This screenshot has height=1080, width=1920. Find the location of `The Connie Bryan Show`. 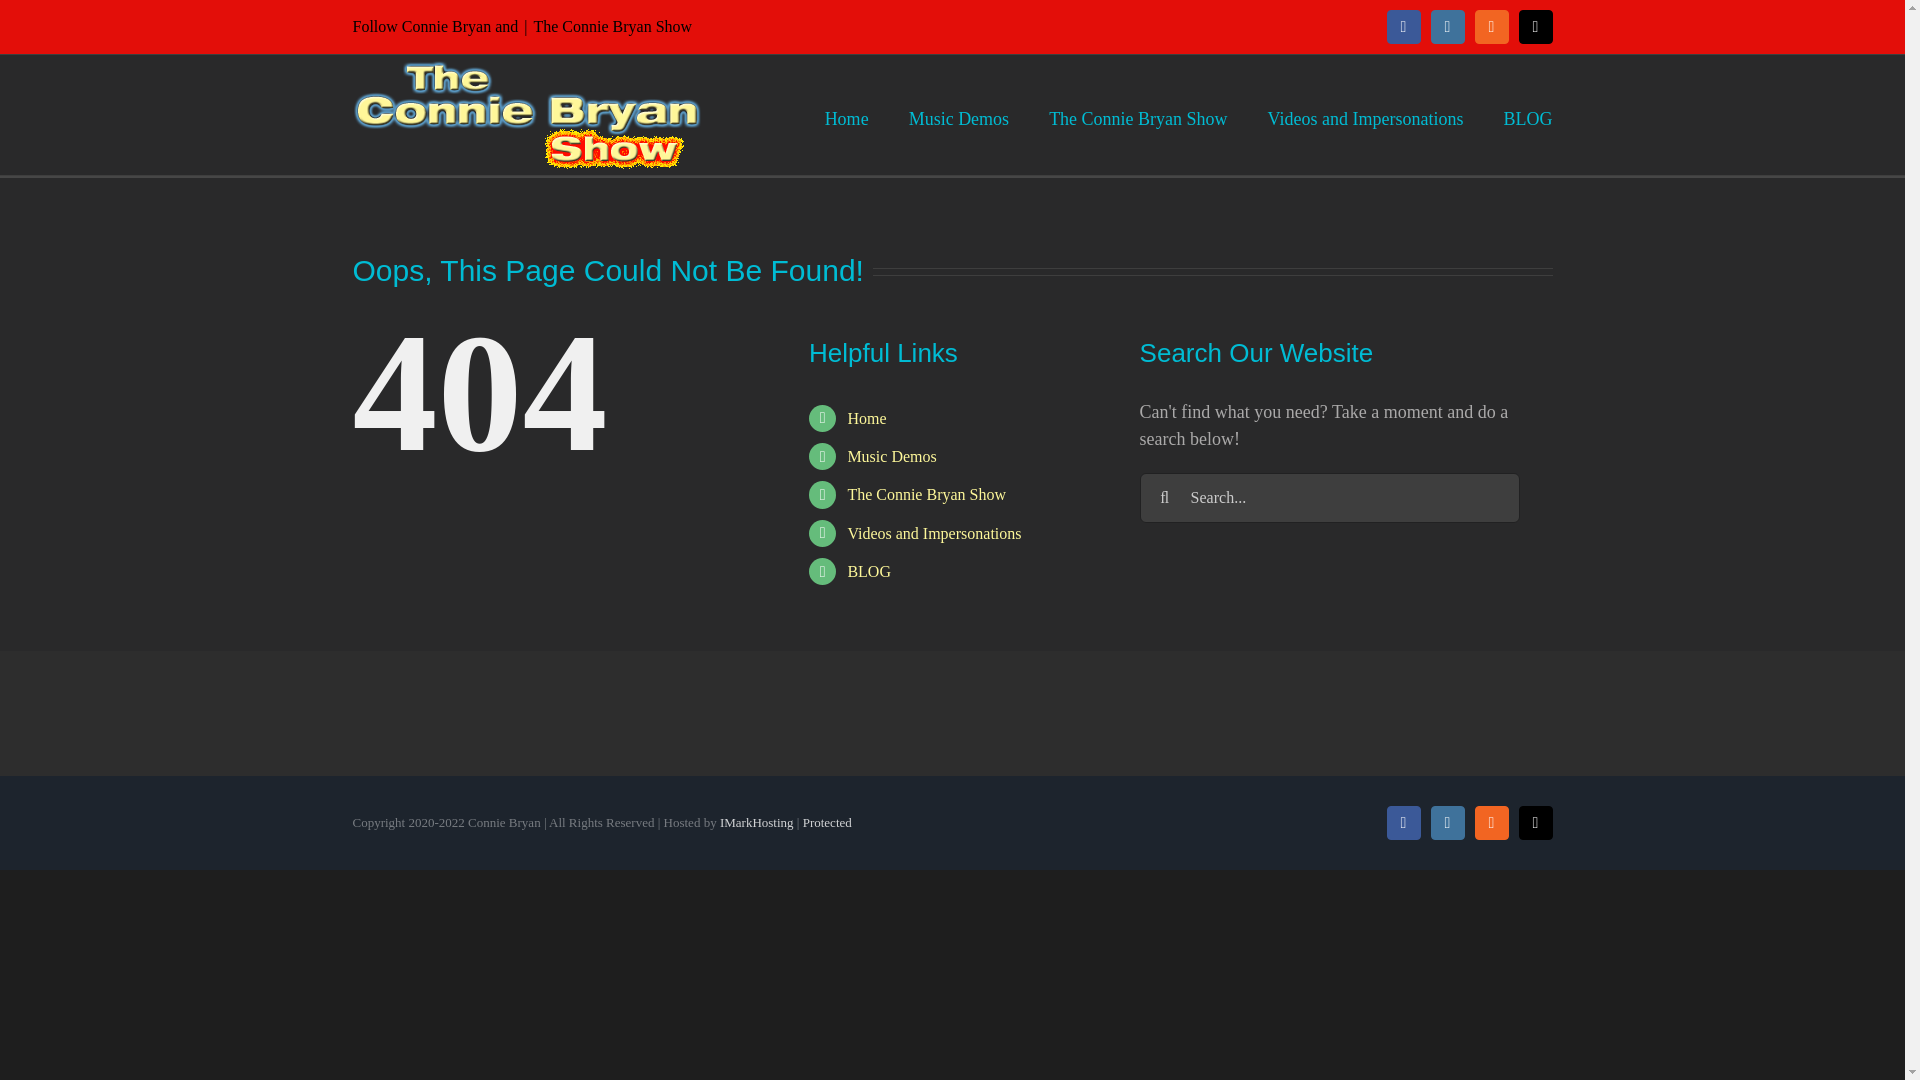

The Connie Bryan Show is located at coordinates (866, 418).